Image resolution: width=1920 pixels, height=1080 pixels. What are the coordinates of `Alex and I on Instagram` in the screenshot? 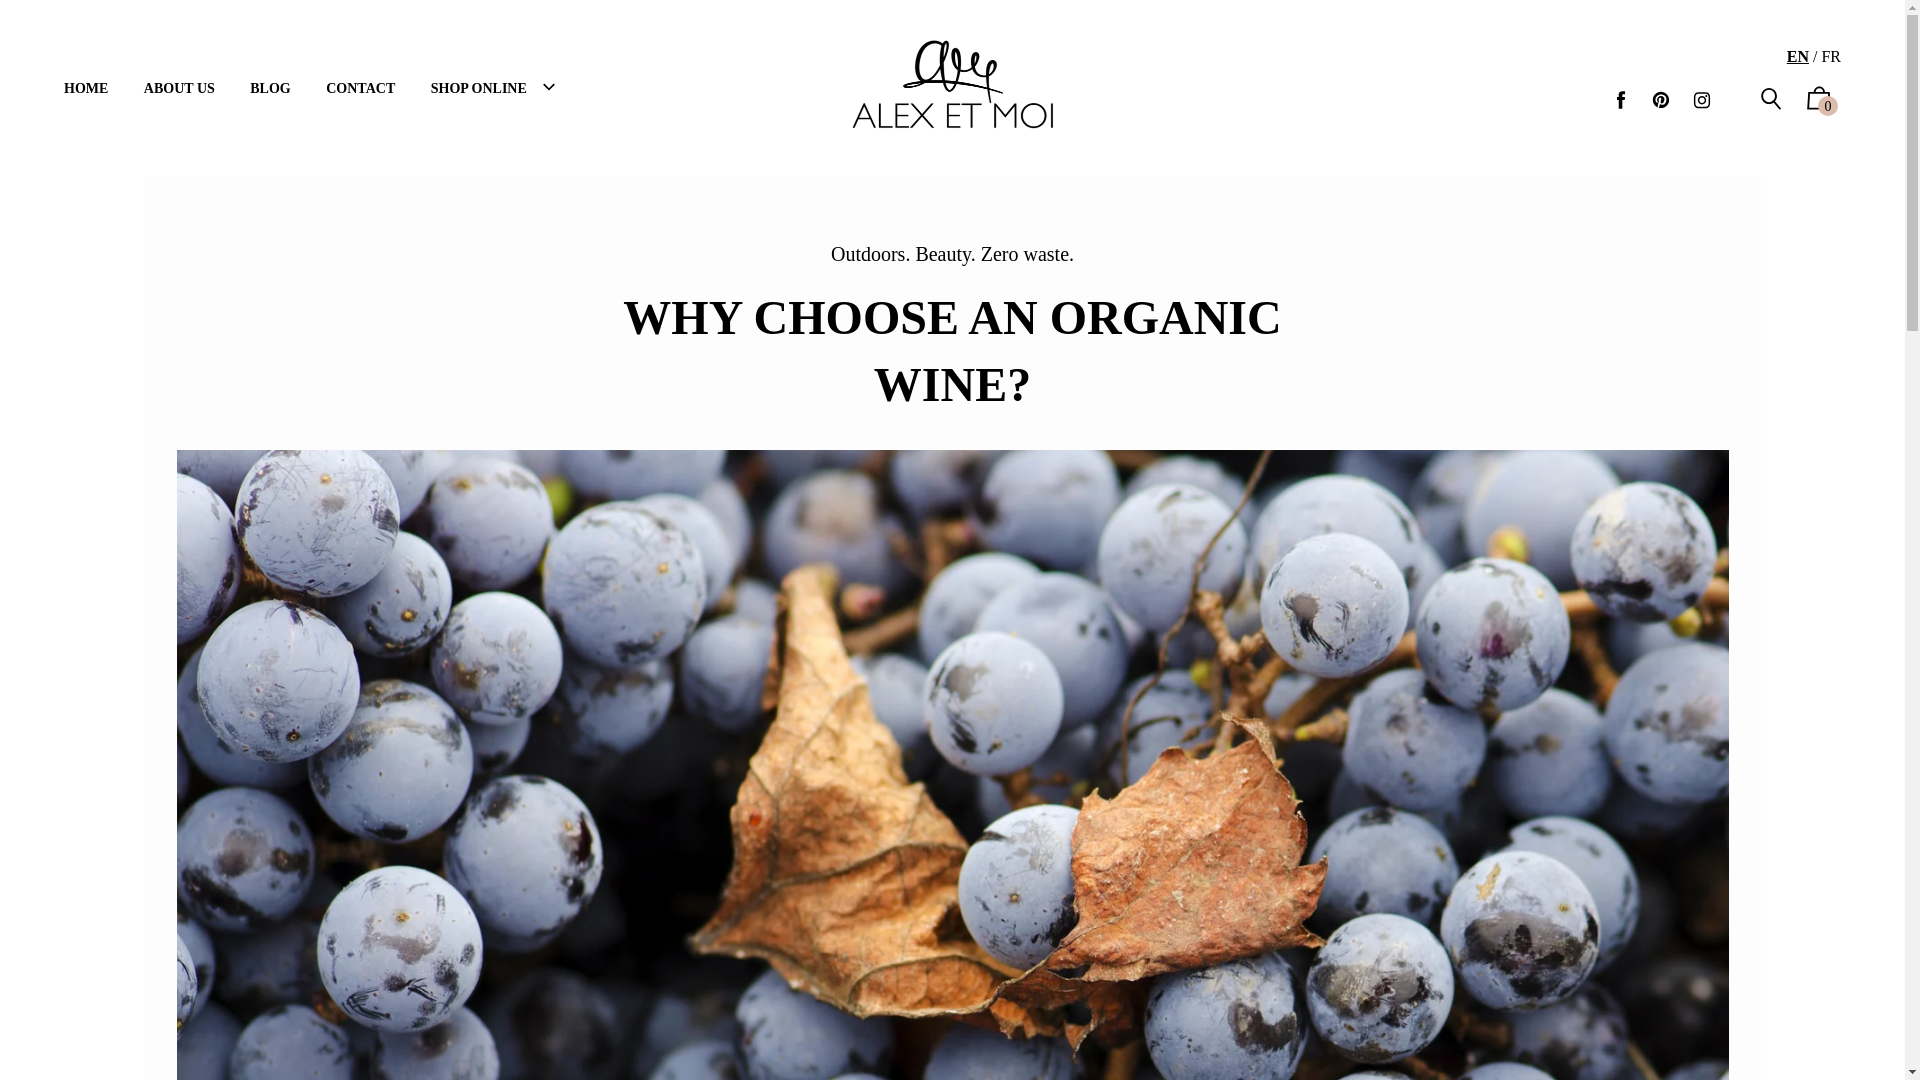 It's located at (1702, 100).